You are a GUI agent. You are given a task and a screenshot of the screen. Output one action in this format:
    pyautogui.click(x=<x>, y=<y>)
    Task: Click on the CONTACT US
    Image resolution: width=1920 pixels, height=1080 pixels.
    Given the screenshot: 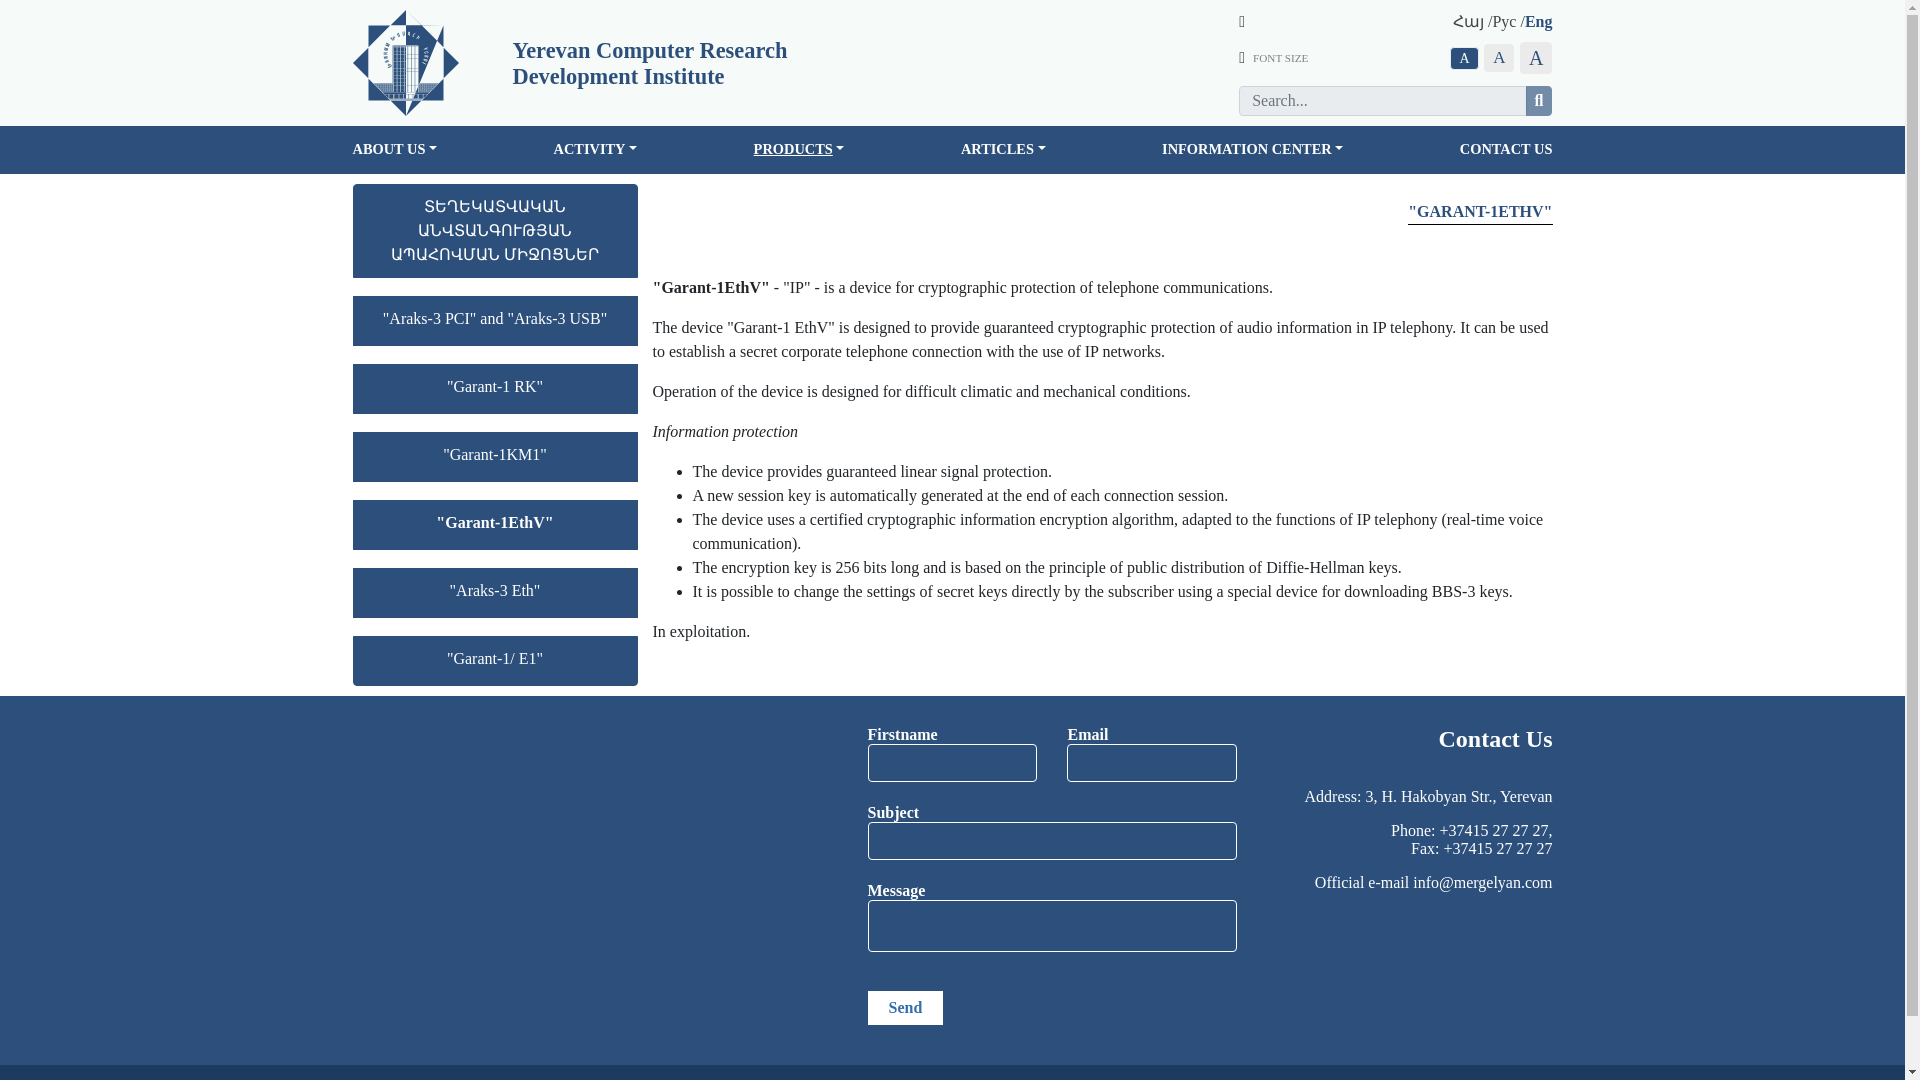 What is the action you would take?
    pyautogui.click(x=1506, y=149)
    